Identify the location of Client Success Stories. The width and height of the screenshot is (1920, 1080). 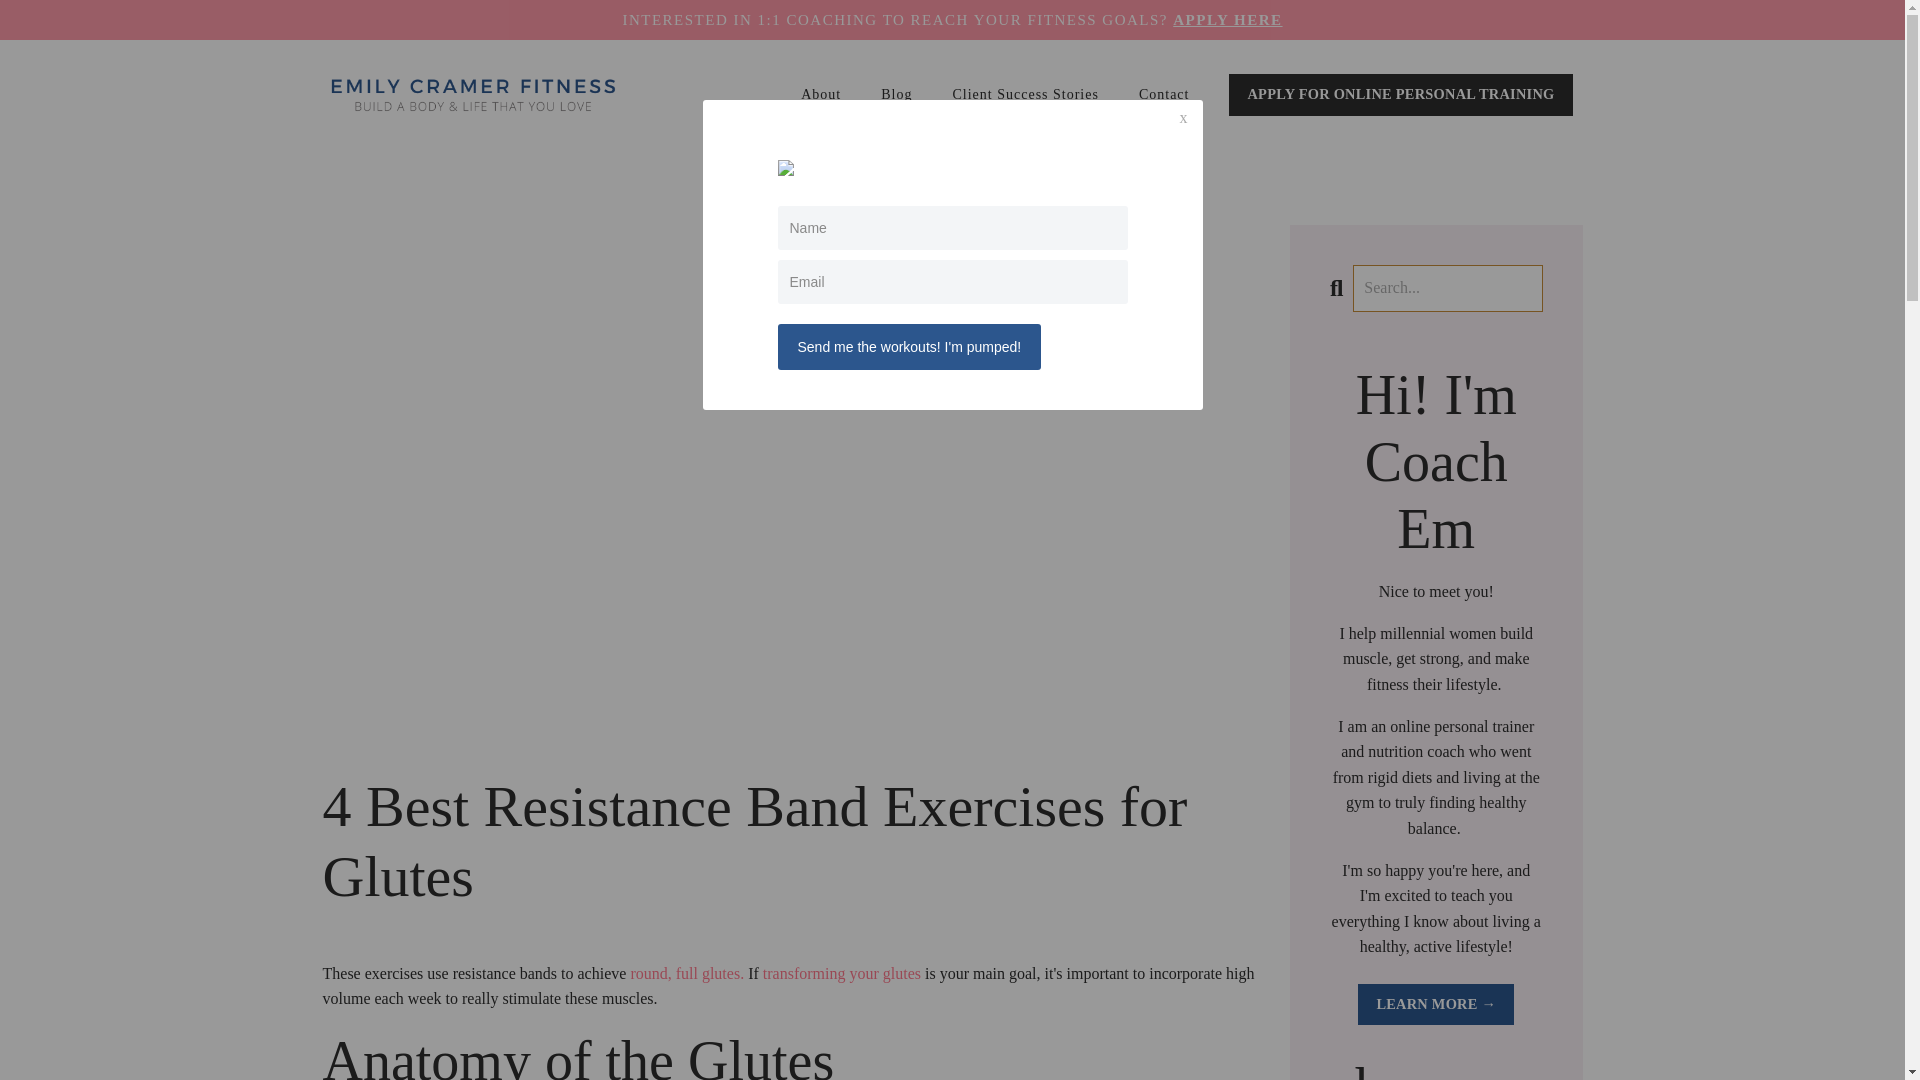
(1025, 94).